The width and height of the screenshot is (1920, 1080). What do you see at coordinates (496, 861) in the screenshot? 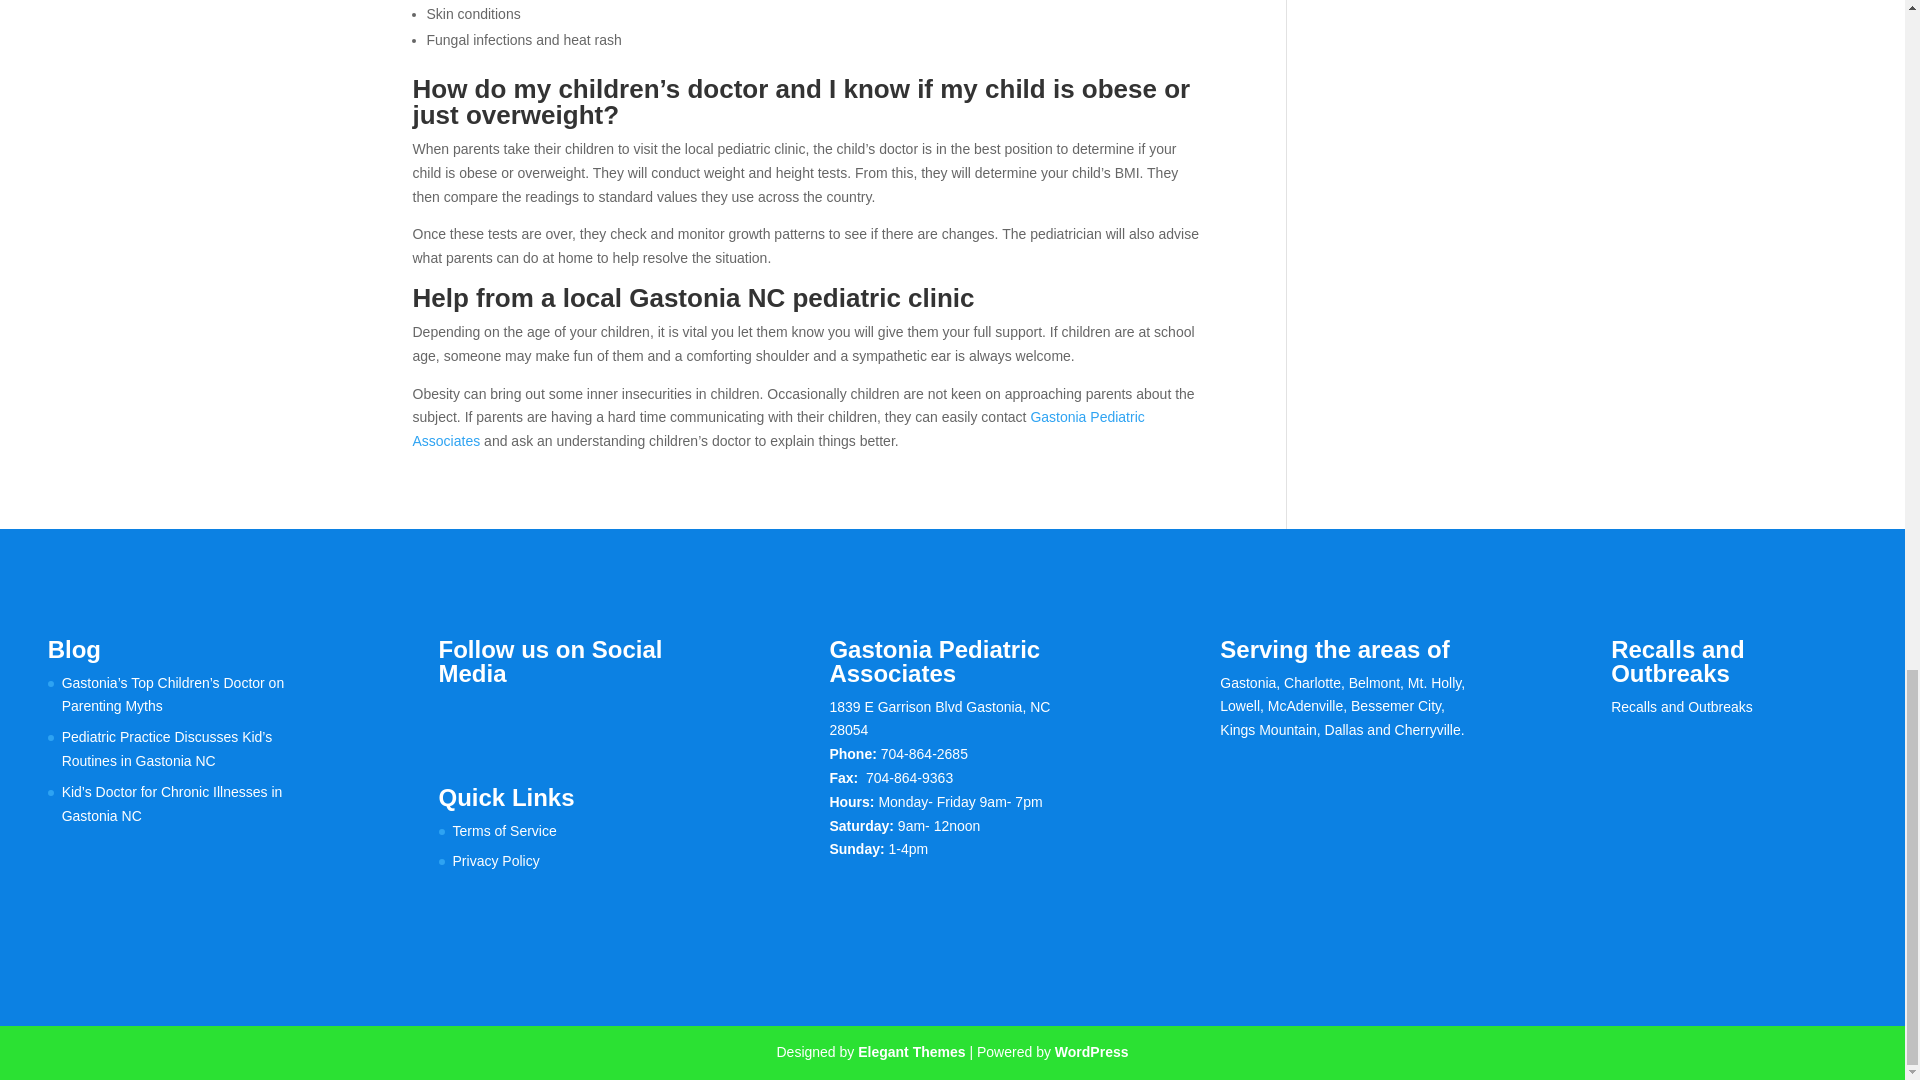
I see `Privacy Policy` at bounding box center [496, 861].